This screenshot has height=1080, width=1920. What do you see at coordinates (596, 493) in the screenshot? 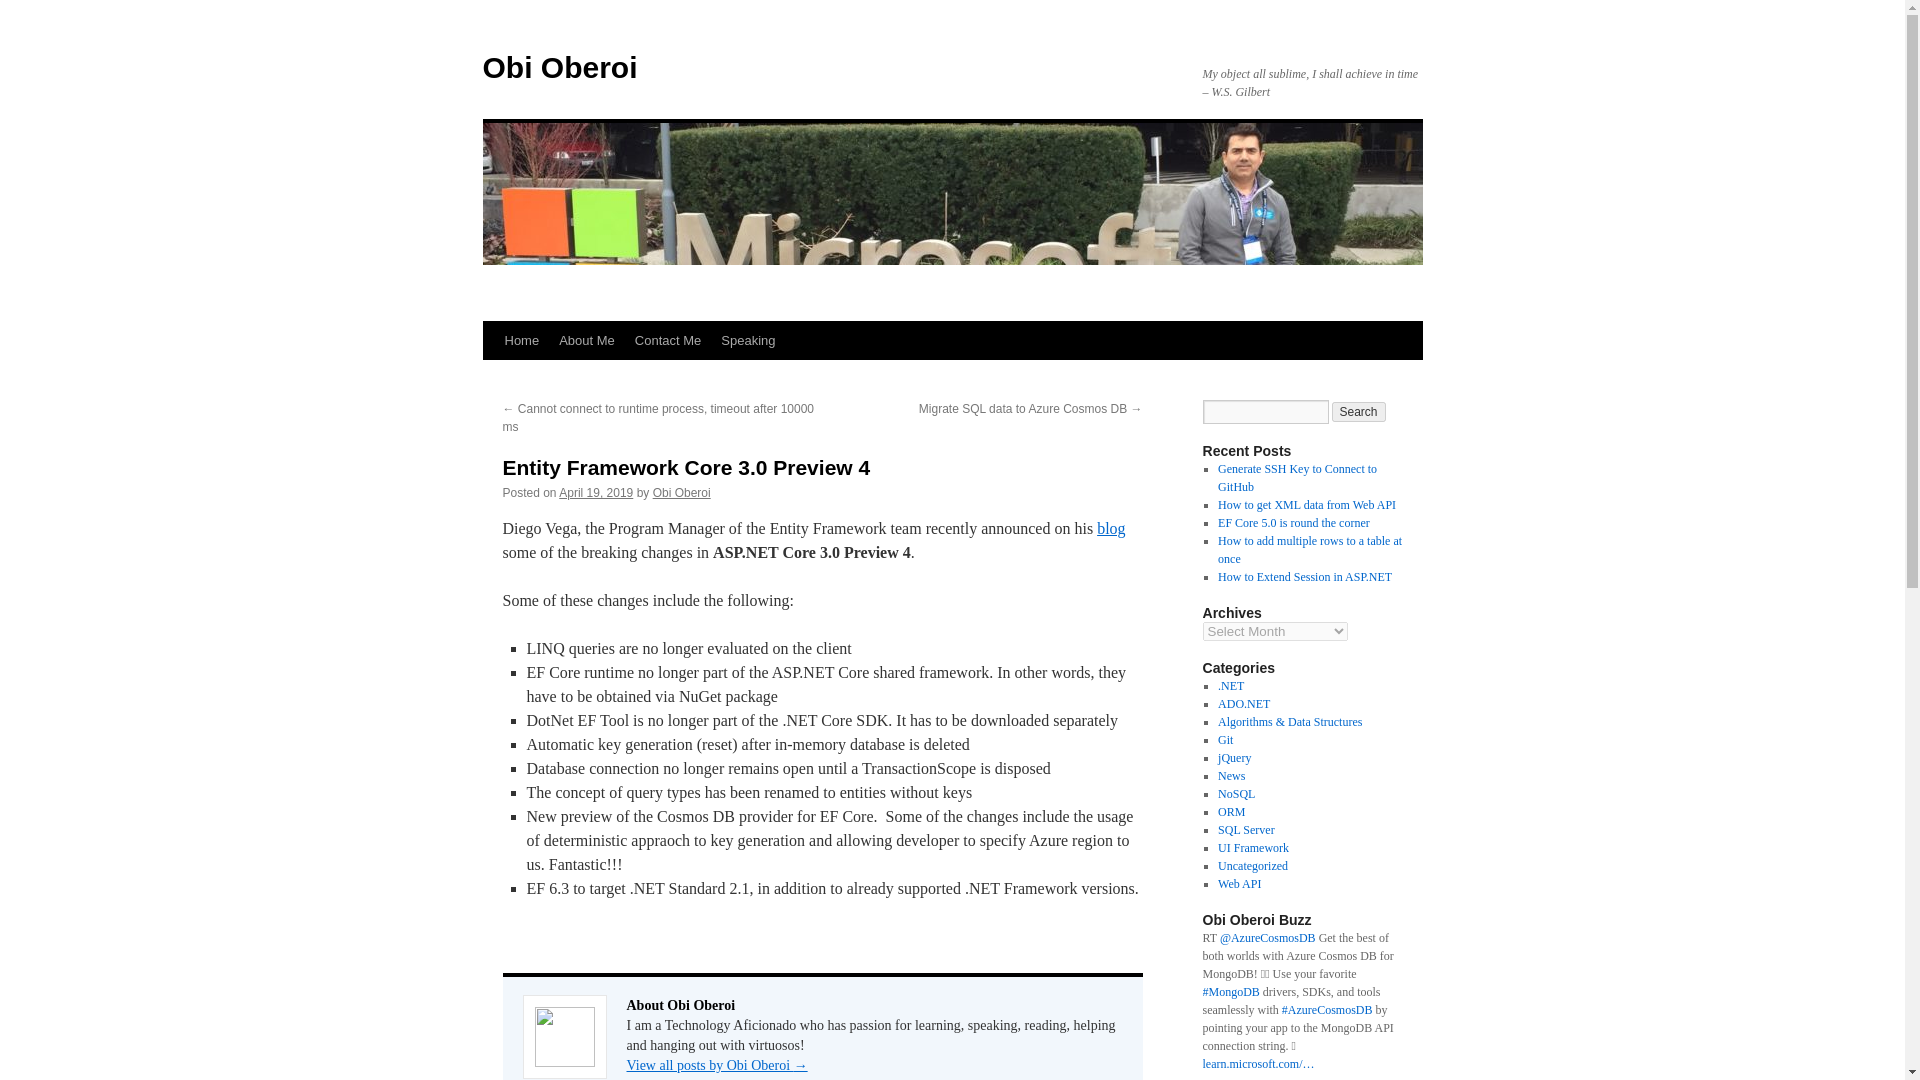
I see `April 19, 2019` at bounding box center [596, 493].